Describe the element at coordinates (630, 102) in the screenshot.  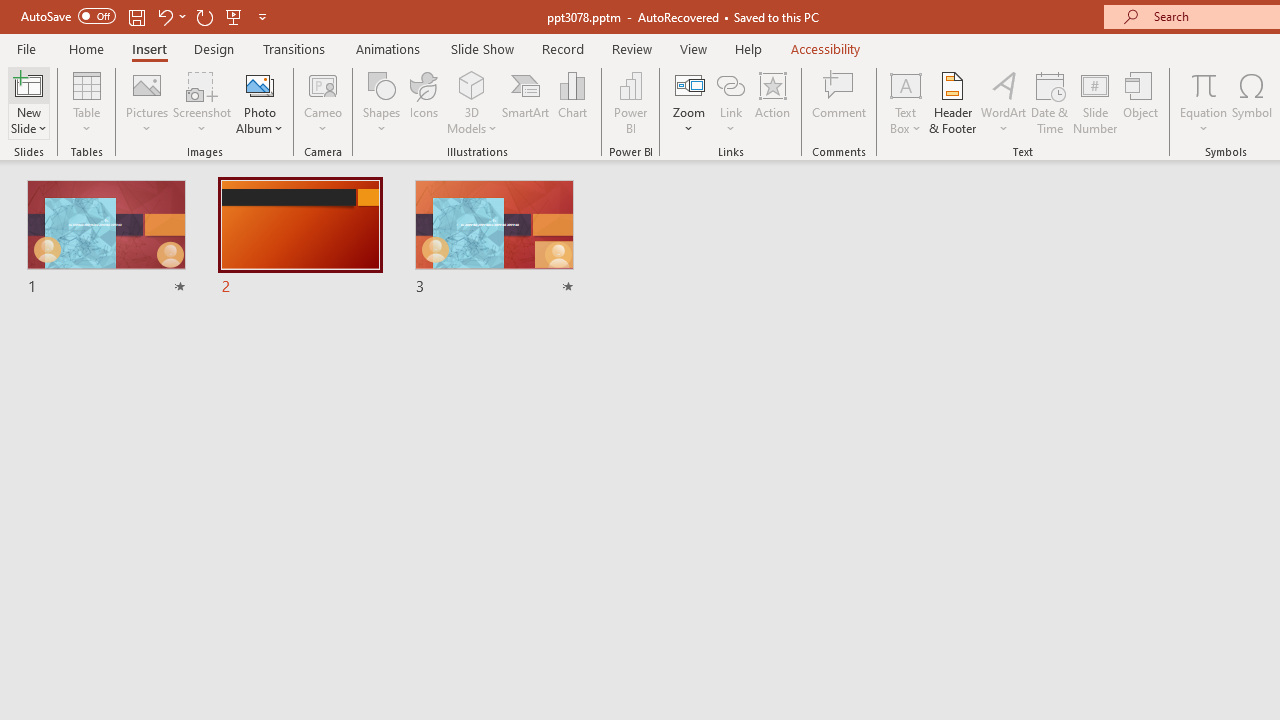
I see `Power BI` at that location.